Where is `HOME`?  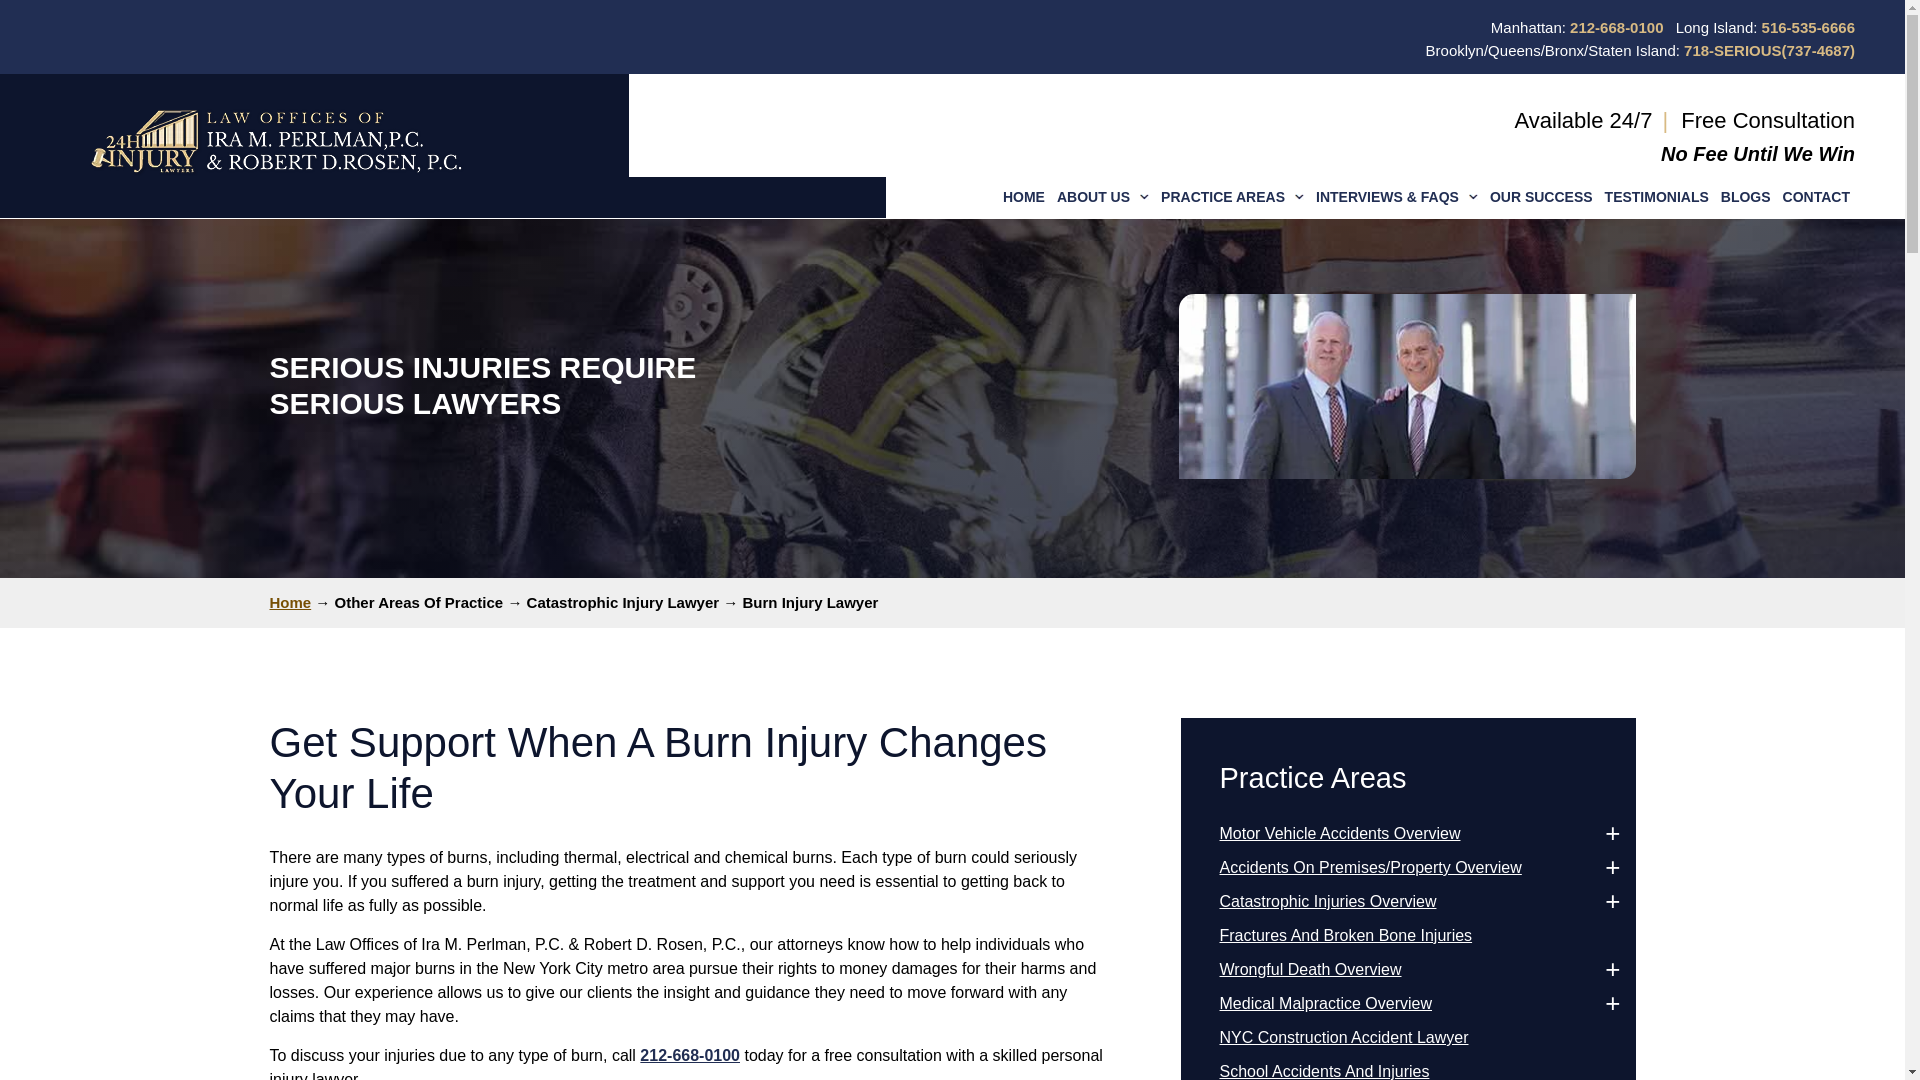 HOME is located at coordinates (1023, 197).